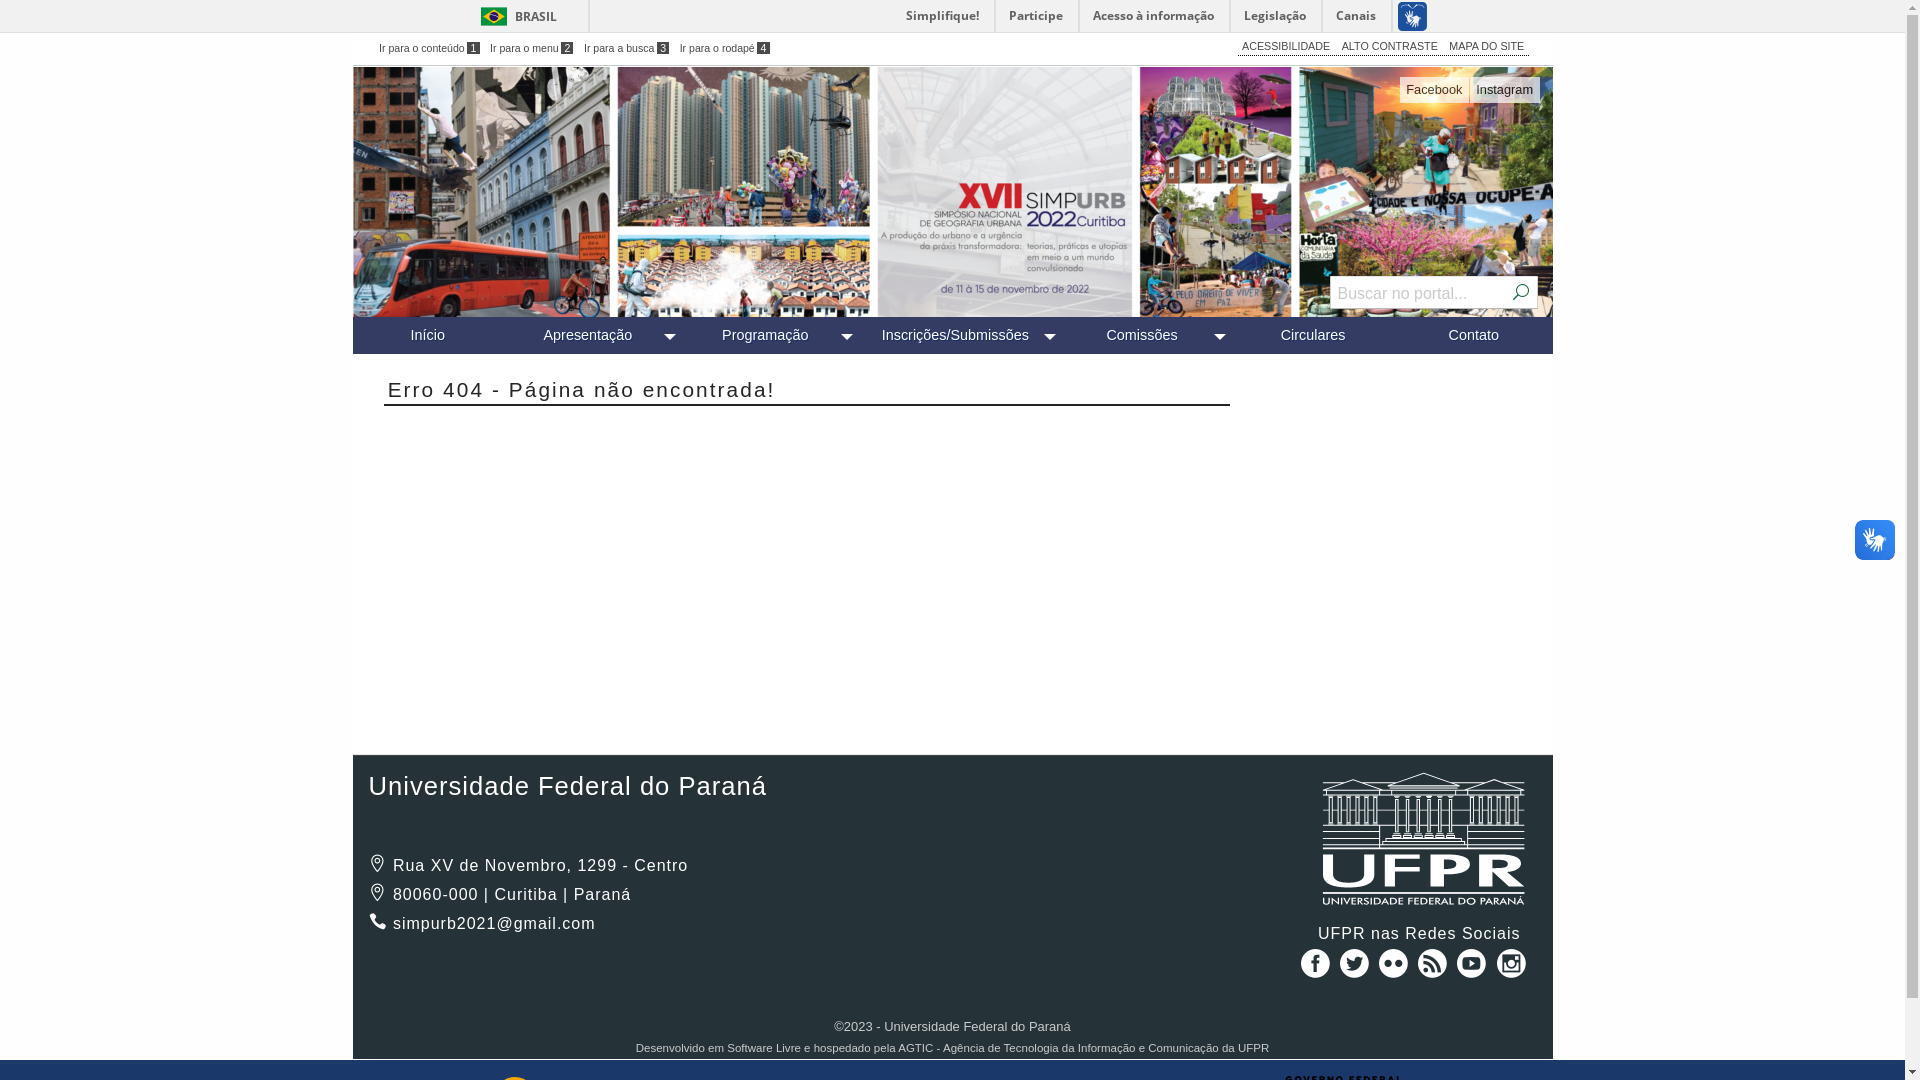 The image size is (1920, 1080). I want to click on MAPA DO SITE, so click(1486, 46).